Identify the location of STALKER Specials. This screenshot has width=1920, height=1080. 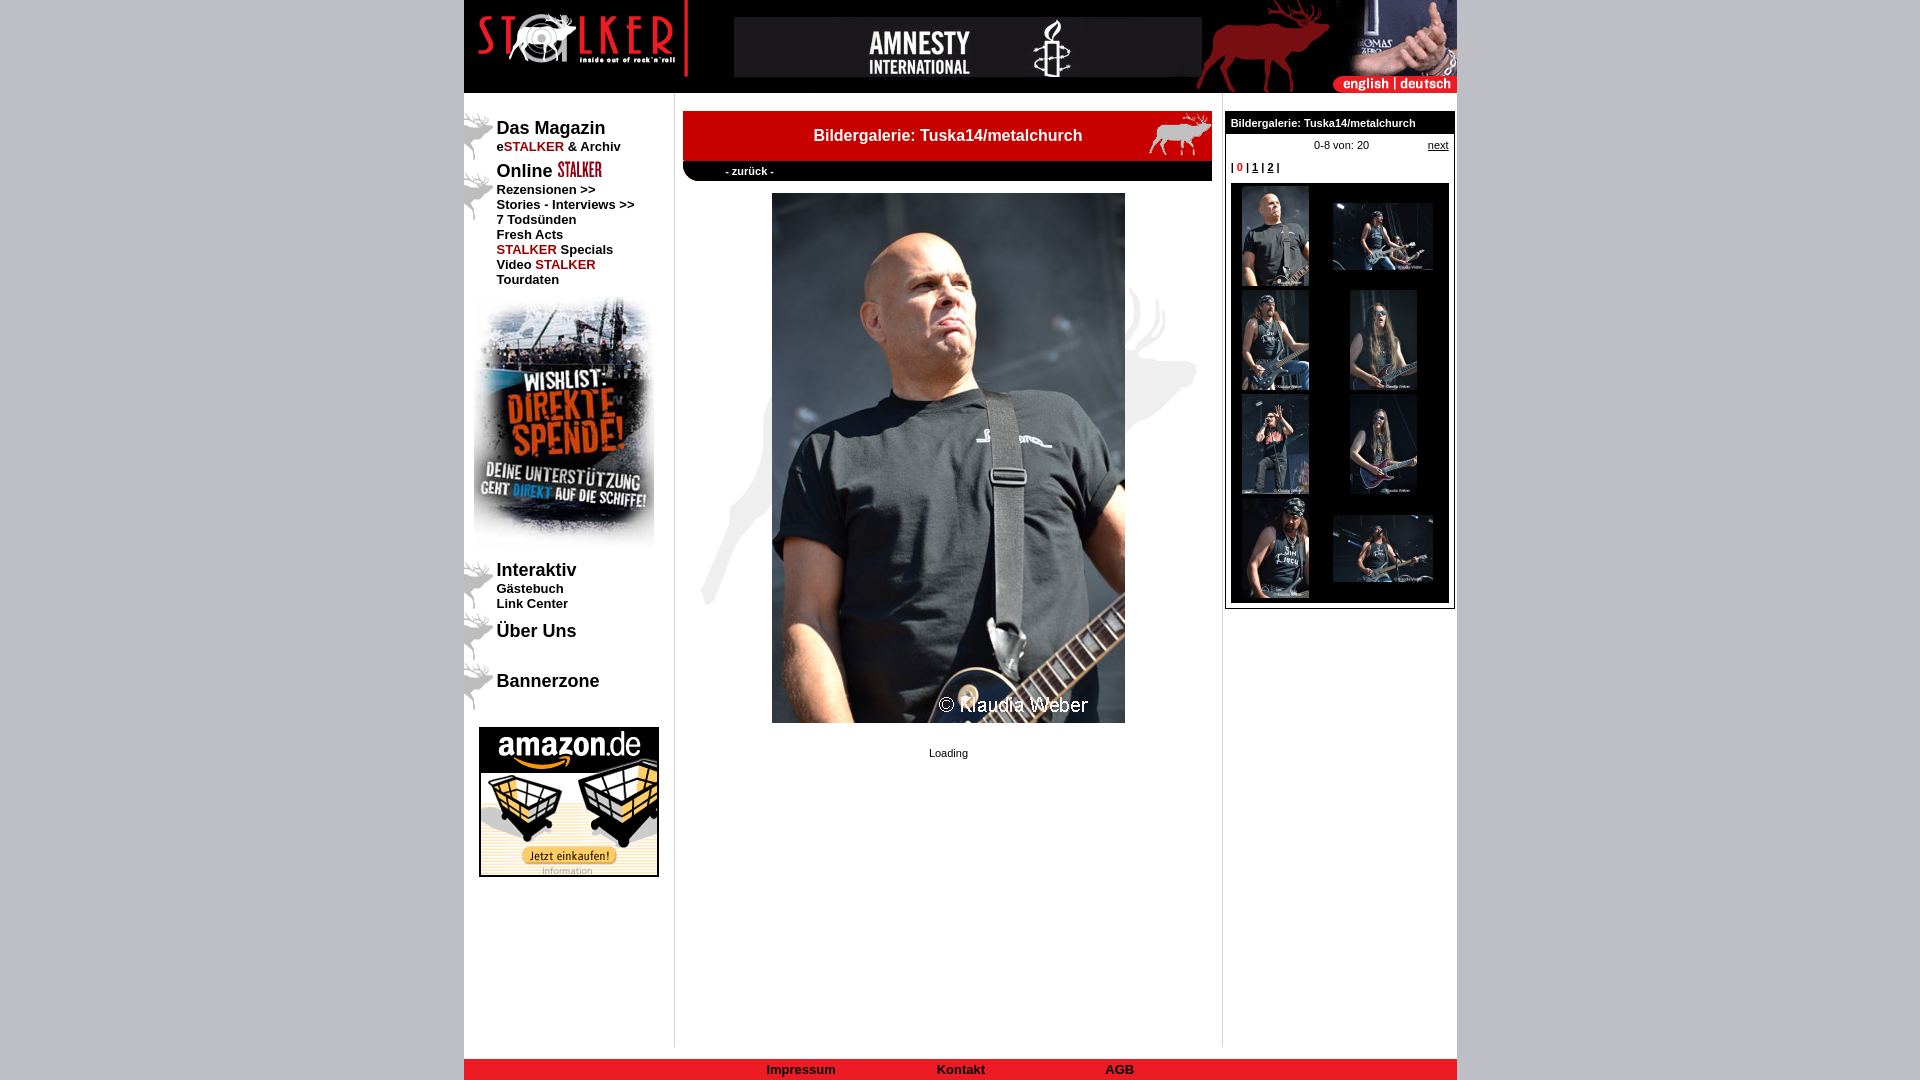
(554, 250).